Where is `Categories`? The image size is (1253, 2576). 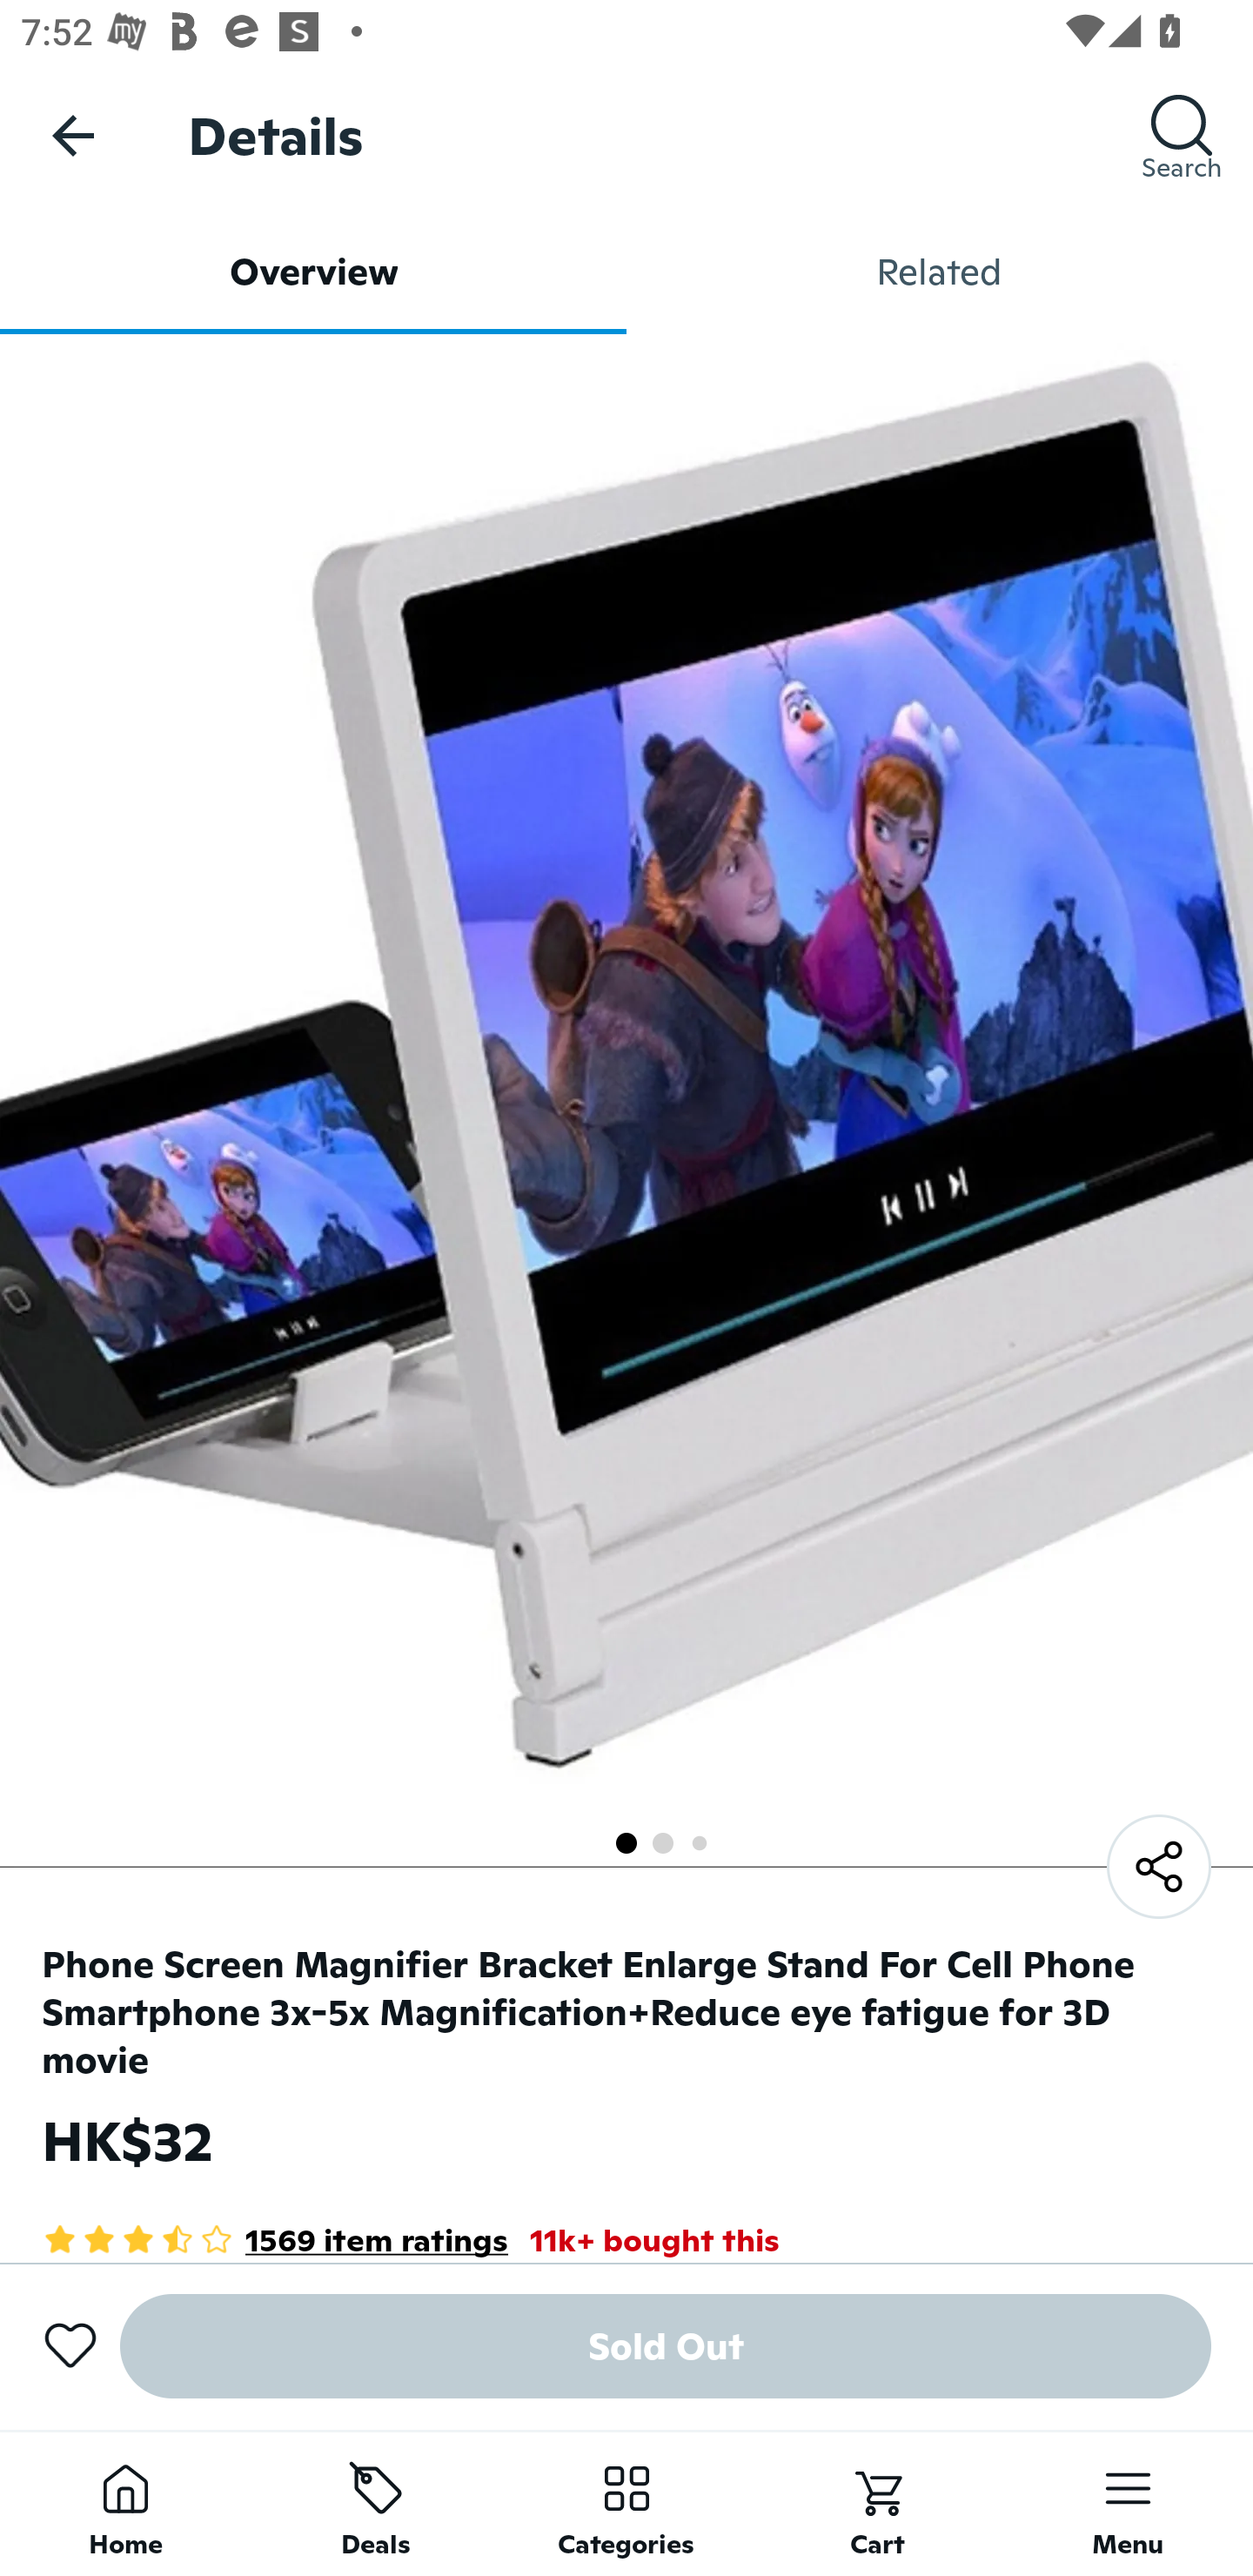
Categories is located at coordinates (626, 2503).